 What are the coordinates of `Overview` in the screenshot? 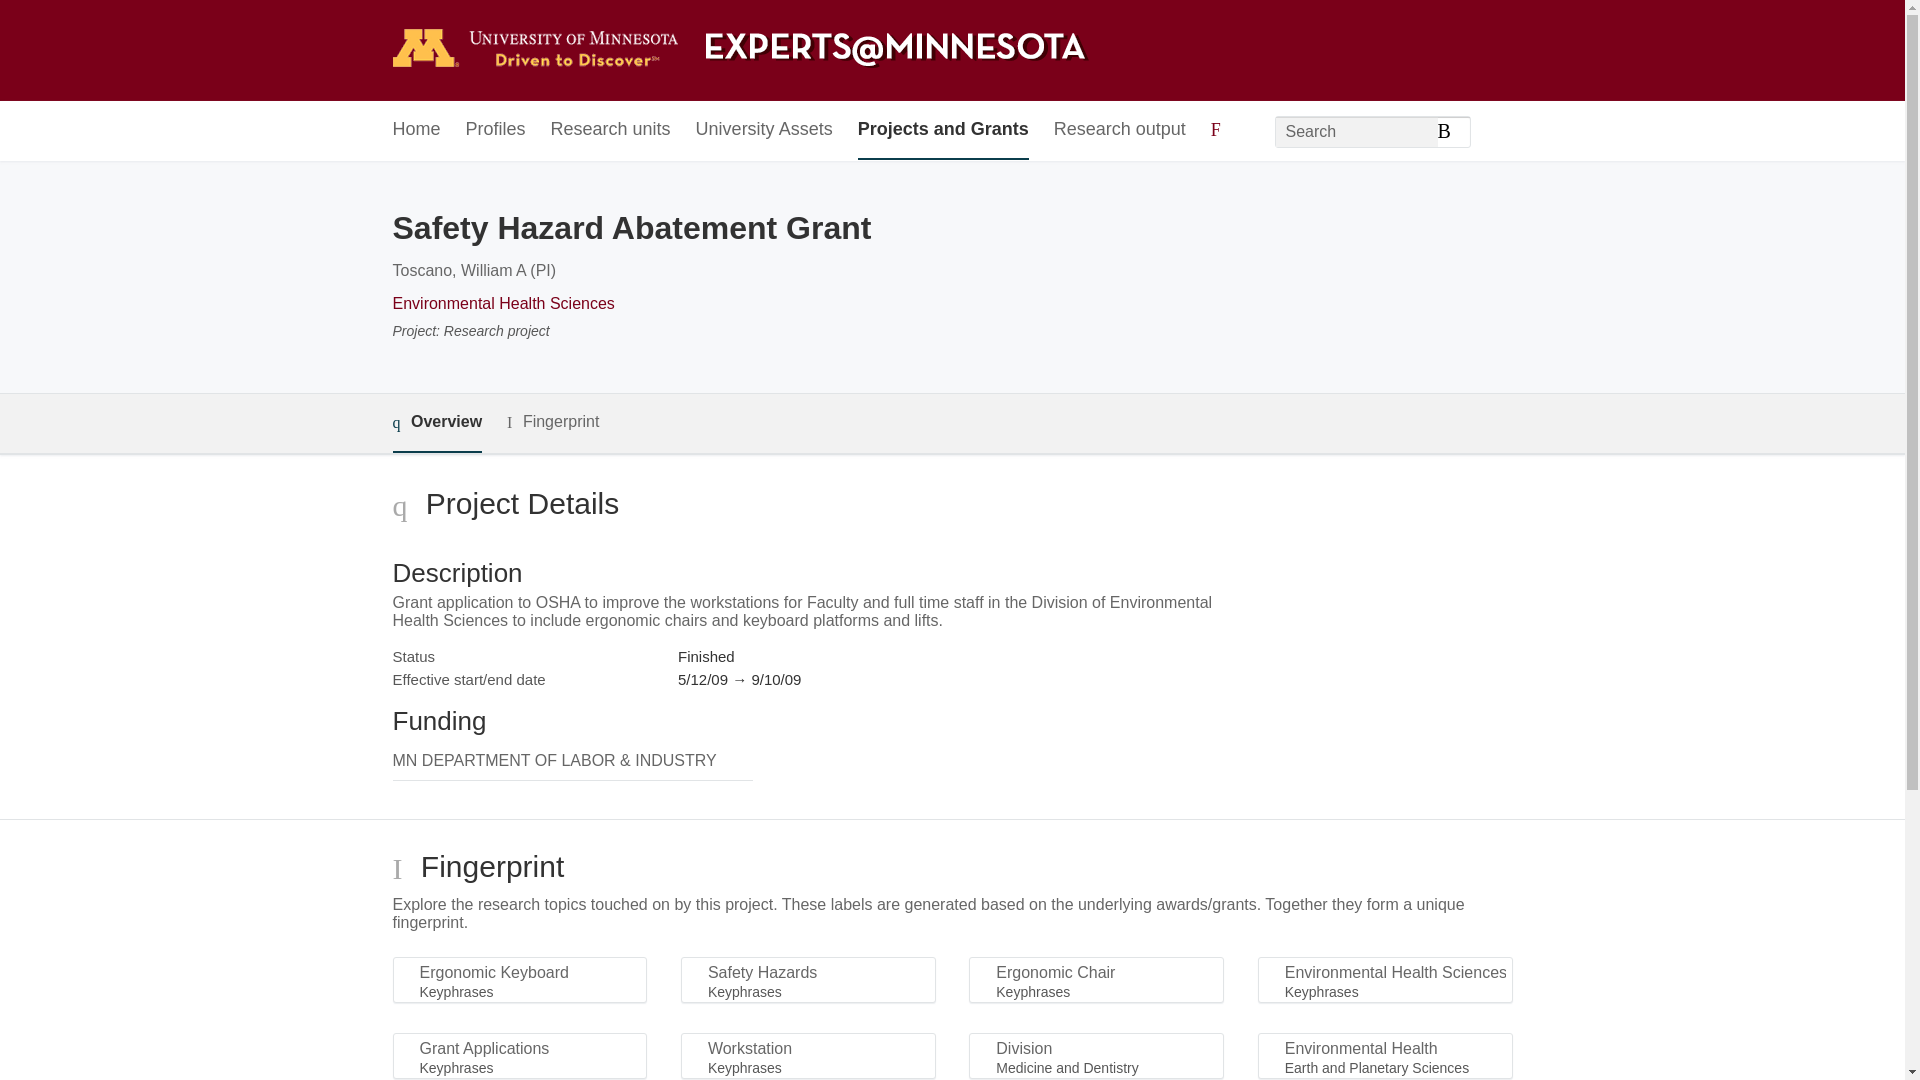 It's located at (436, 423).